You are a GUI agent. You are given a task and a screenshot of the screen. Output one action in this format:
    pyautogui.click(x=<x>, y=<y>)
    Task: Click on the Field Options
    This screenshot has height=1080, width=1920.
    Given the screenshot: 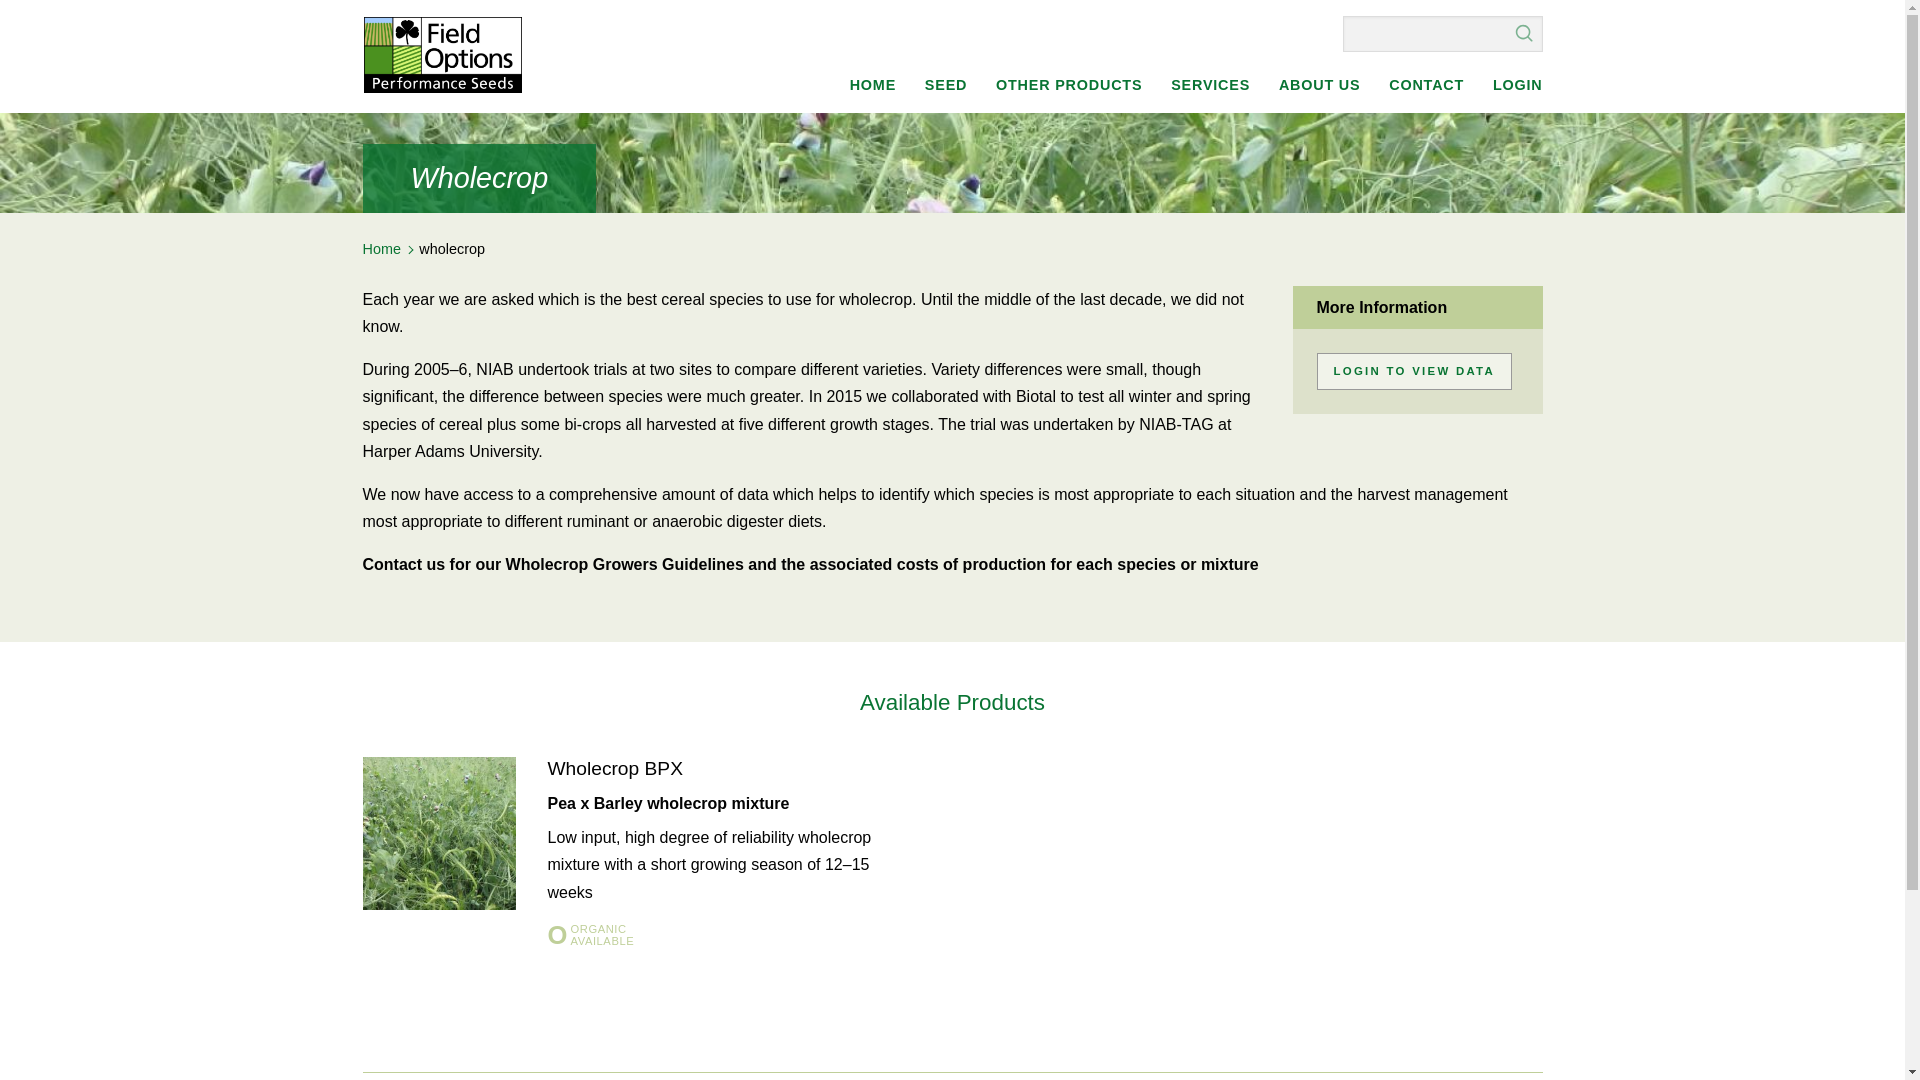 What is the action you would take?
    pyautogui.click(x=442, y=54)
    